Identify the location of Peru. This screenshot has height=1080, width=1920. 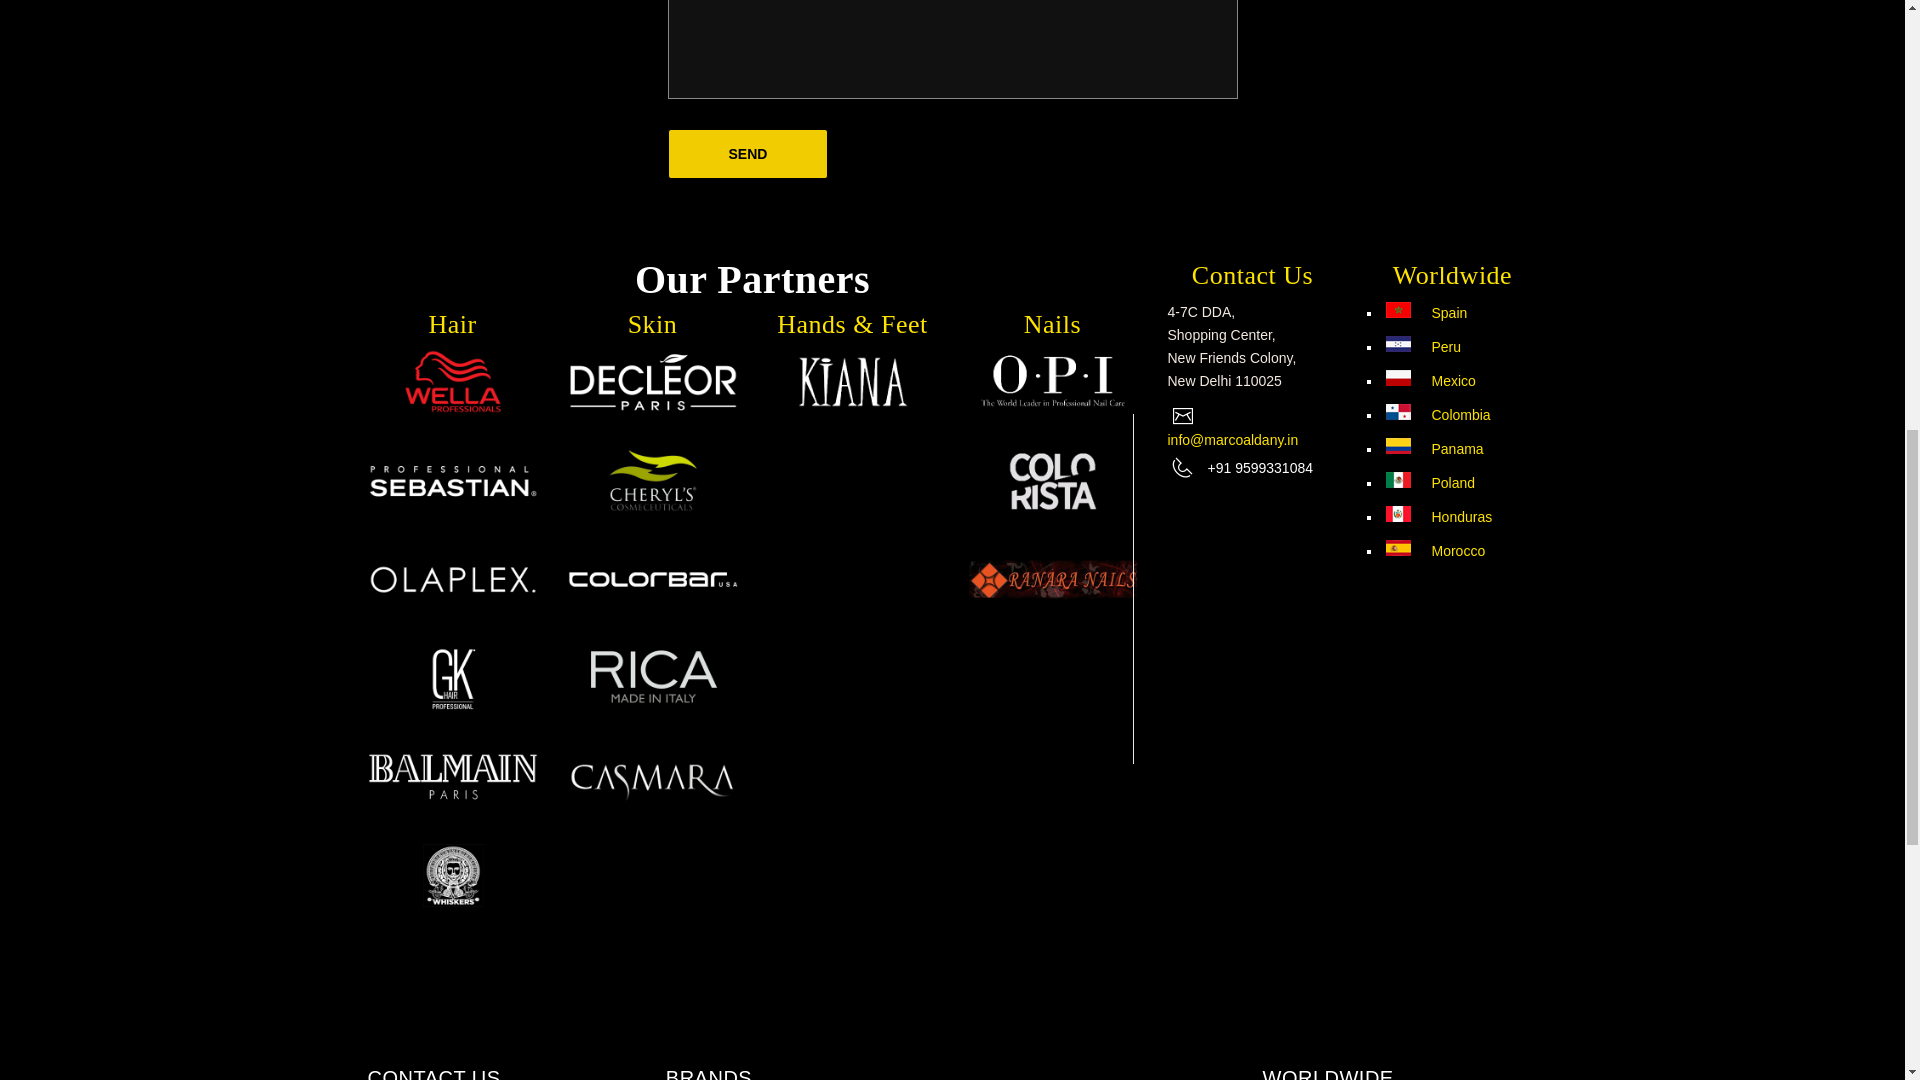
(1424, 347).